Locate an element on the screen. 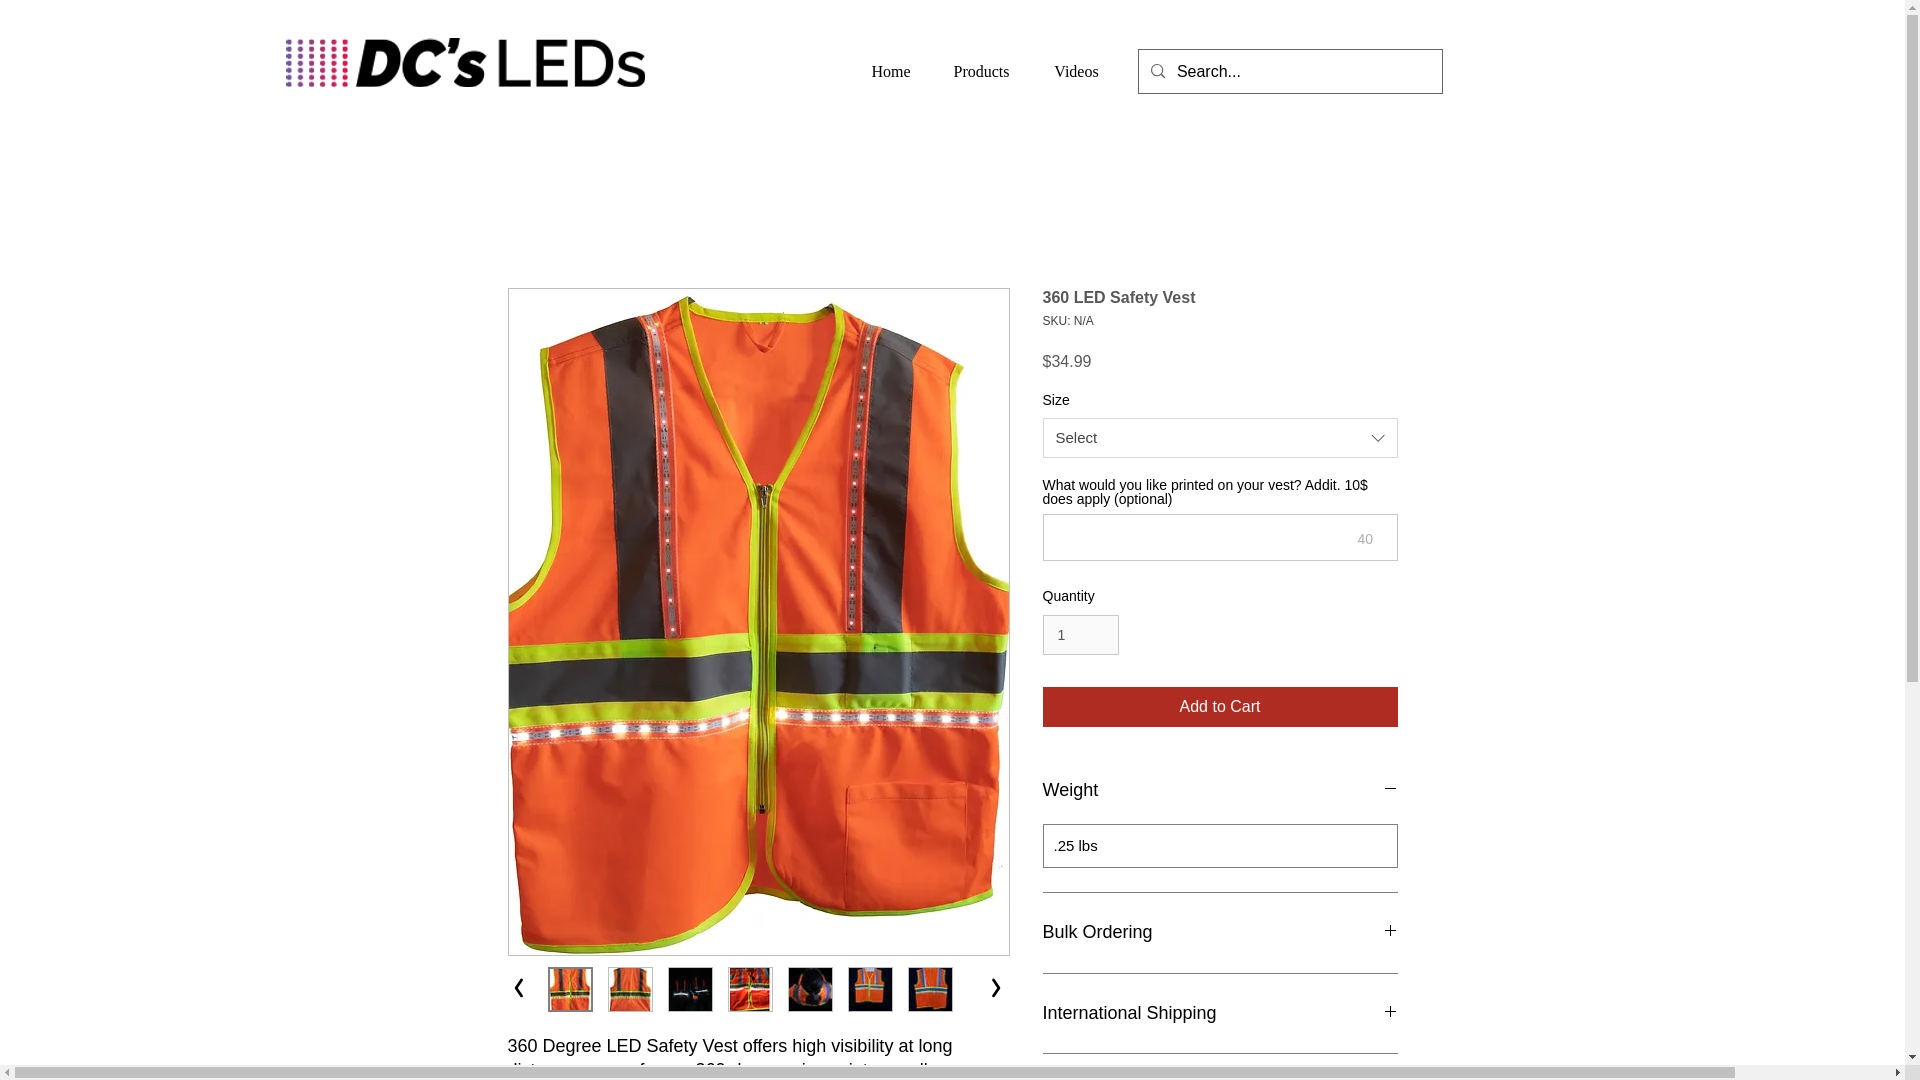  Blog is located at coordinates (1320, 72).